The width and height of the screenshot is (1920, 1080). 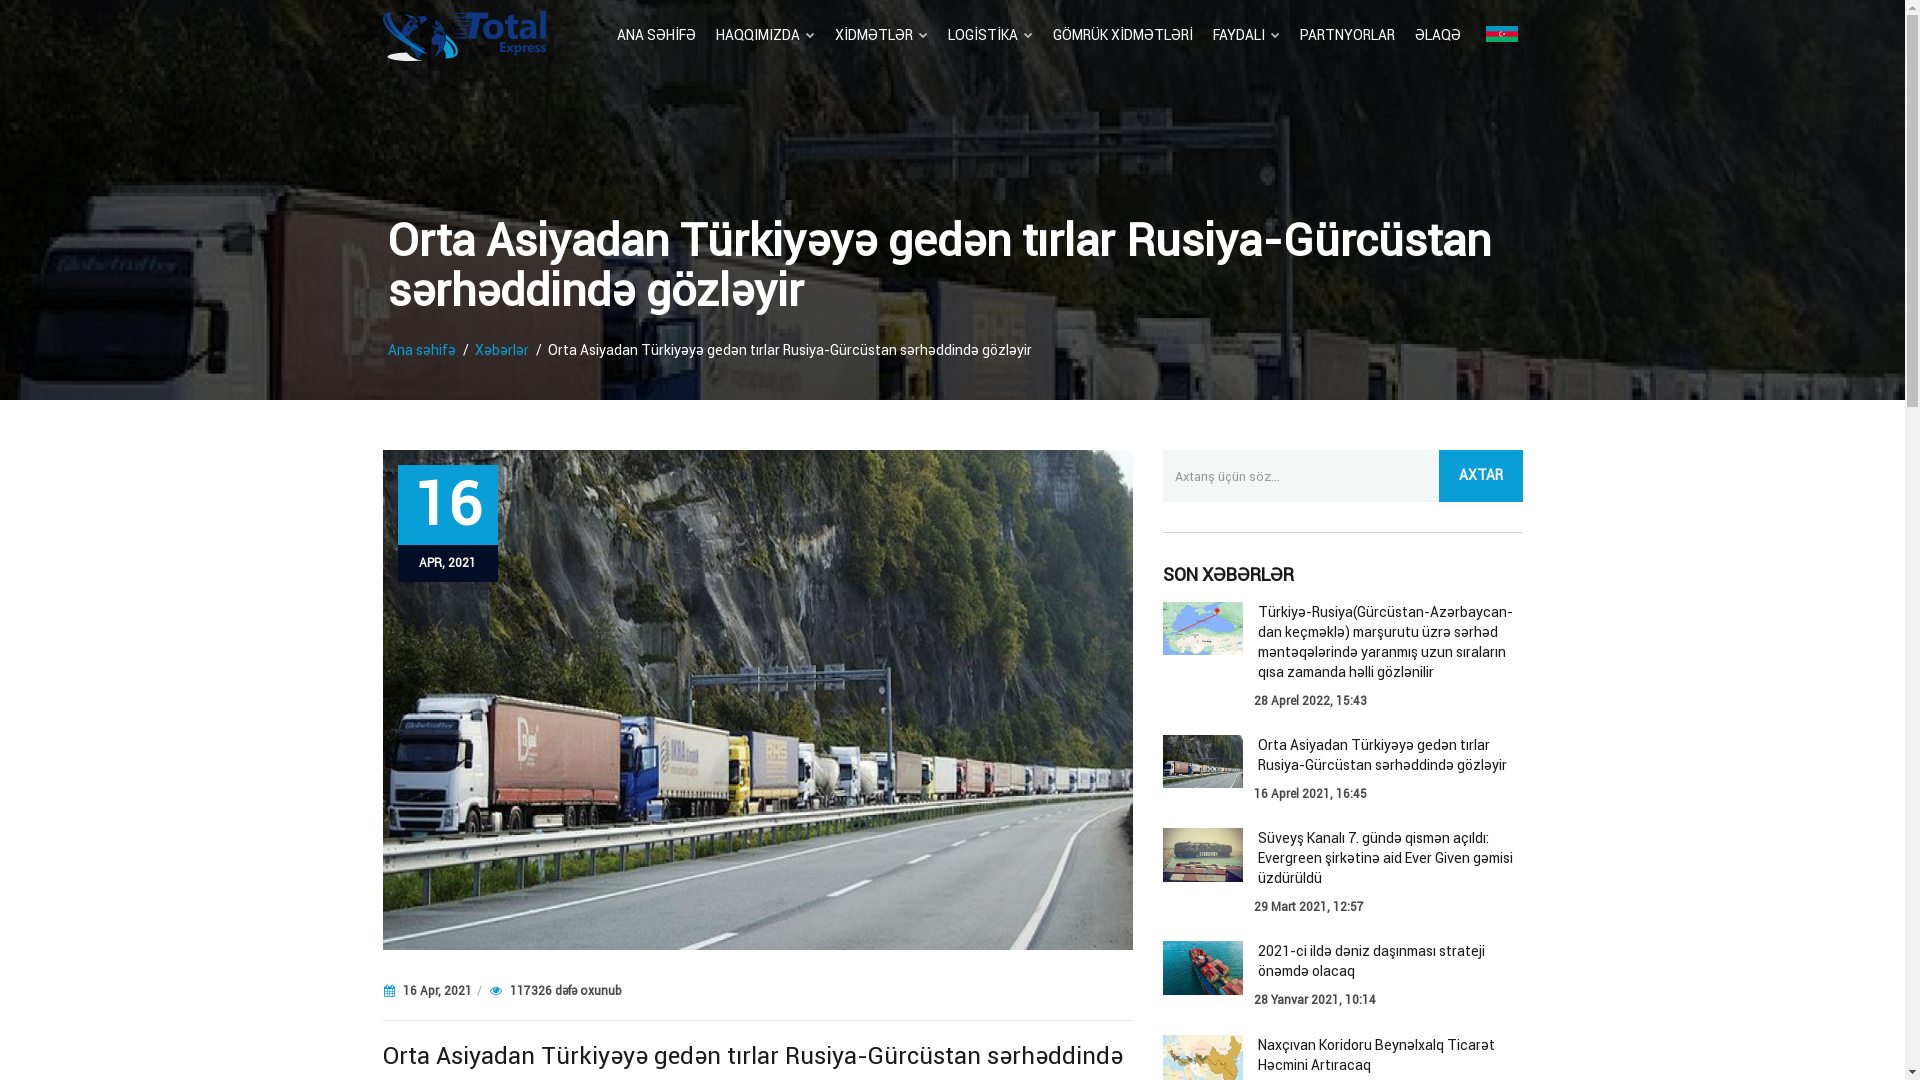 I want to click on totalex.az, so click(x=464, y=36).